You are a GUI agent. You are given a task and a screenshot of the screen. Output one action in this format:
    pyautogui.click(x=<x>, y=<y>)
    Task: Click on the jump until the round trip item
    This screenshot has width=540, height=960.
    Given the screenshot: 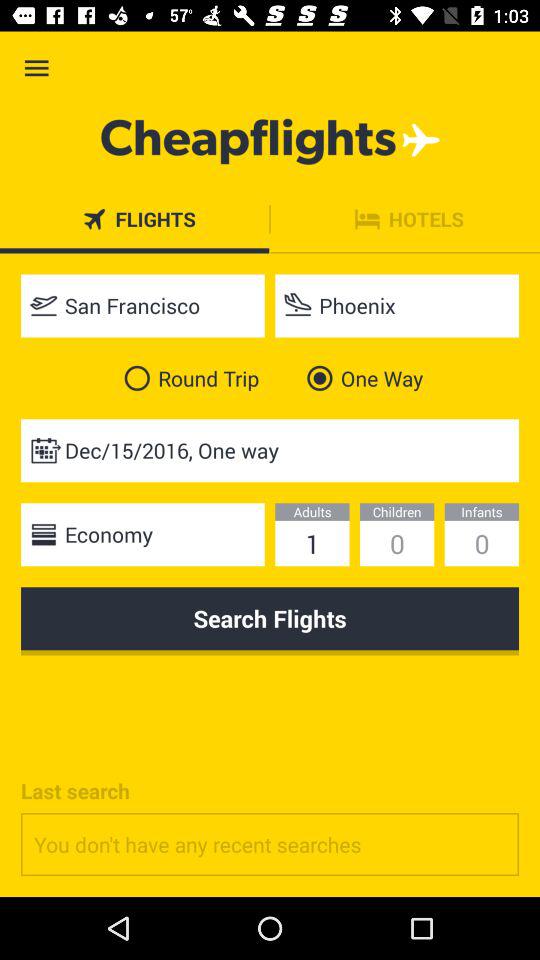 What is the action you would take?
    pyautogui.click(x=188, y=378)
    